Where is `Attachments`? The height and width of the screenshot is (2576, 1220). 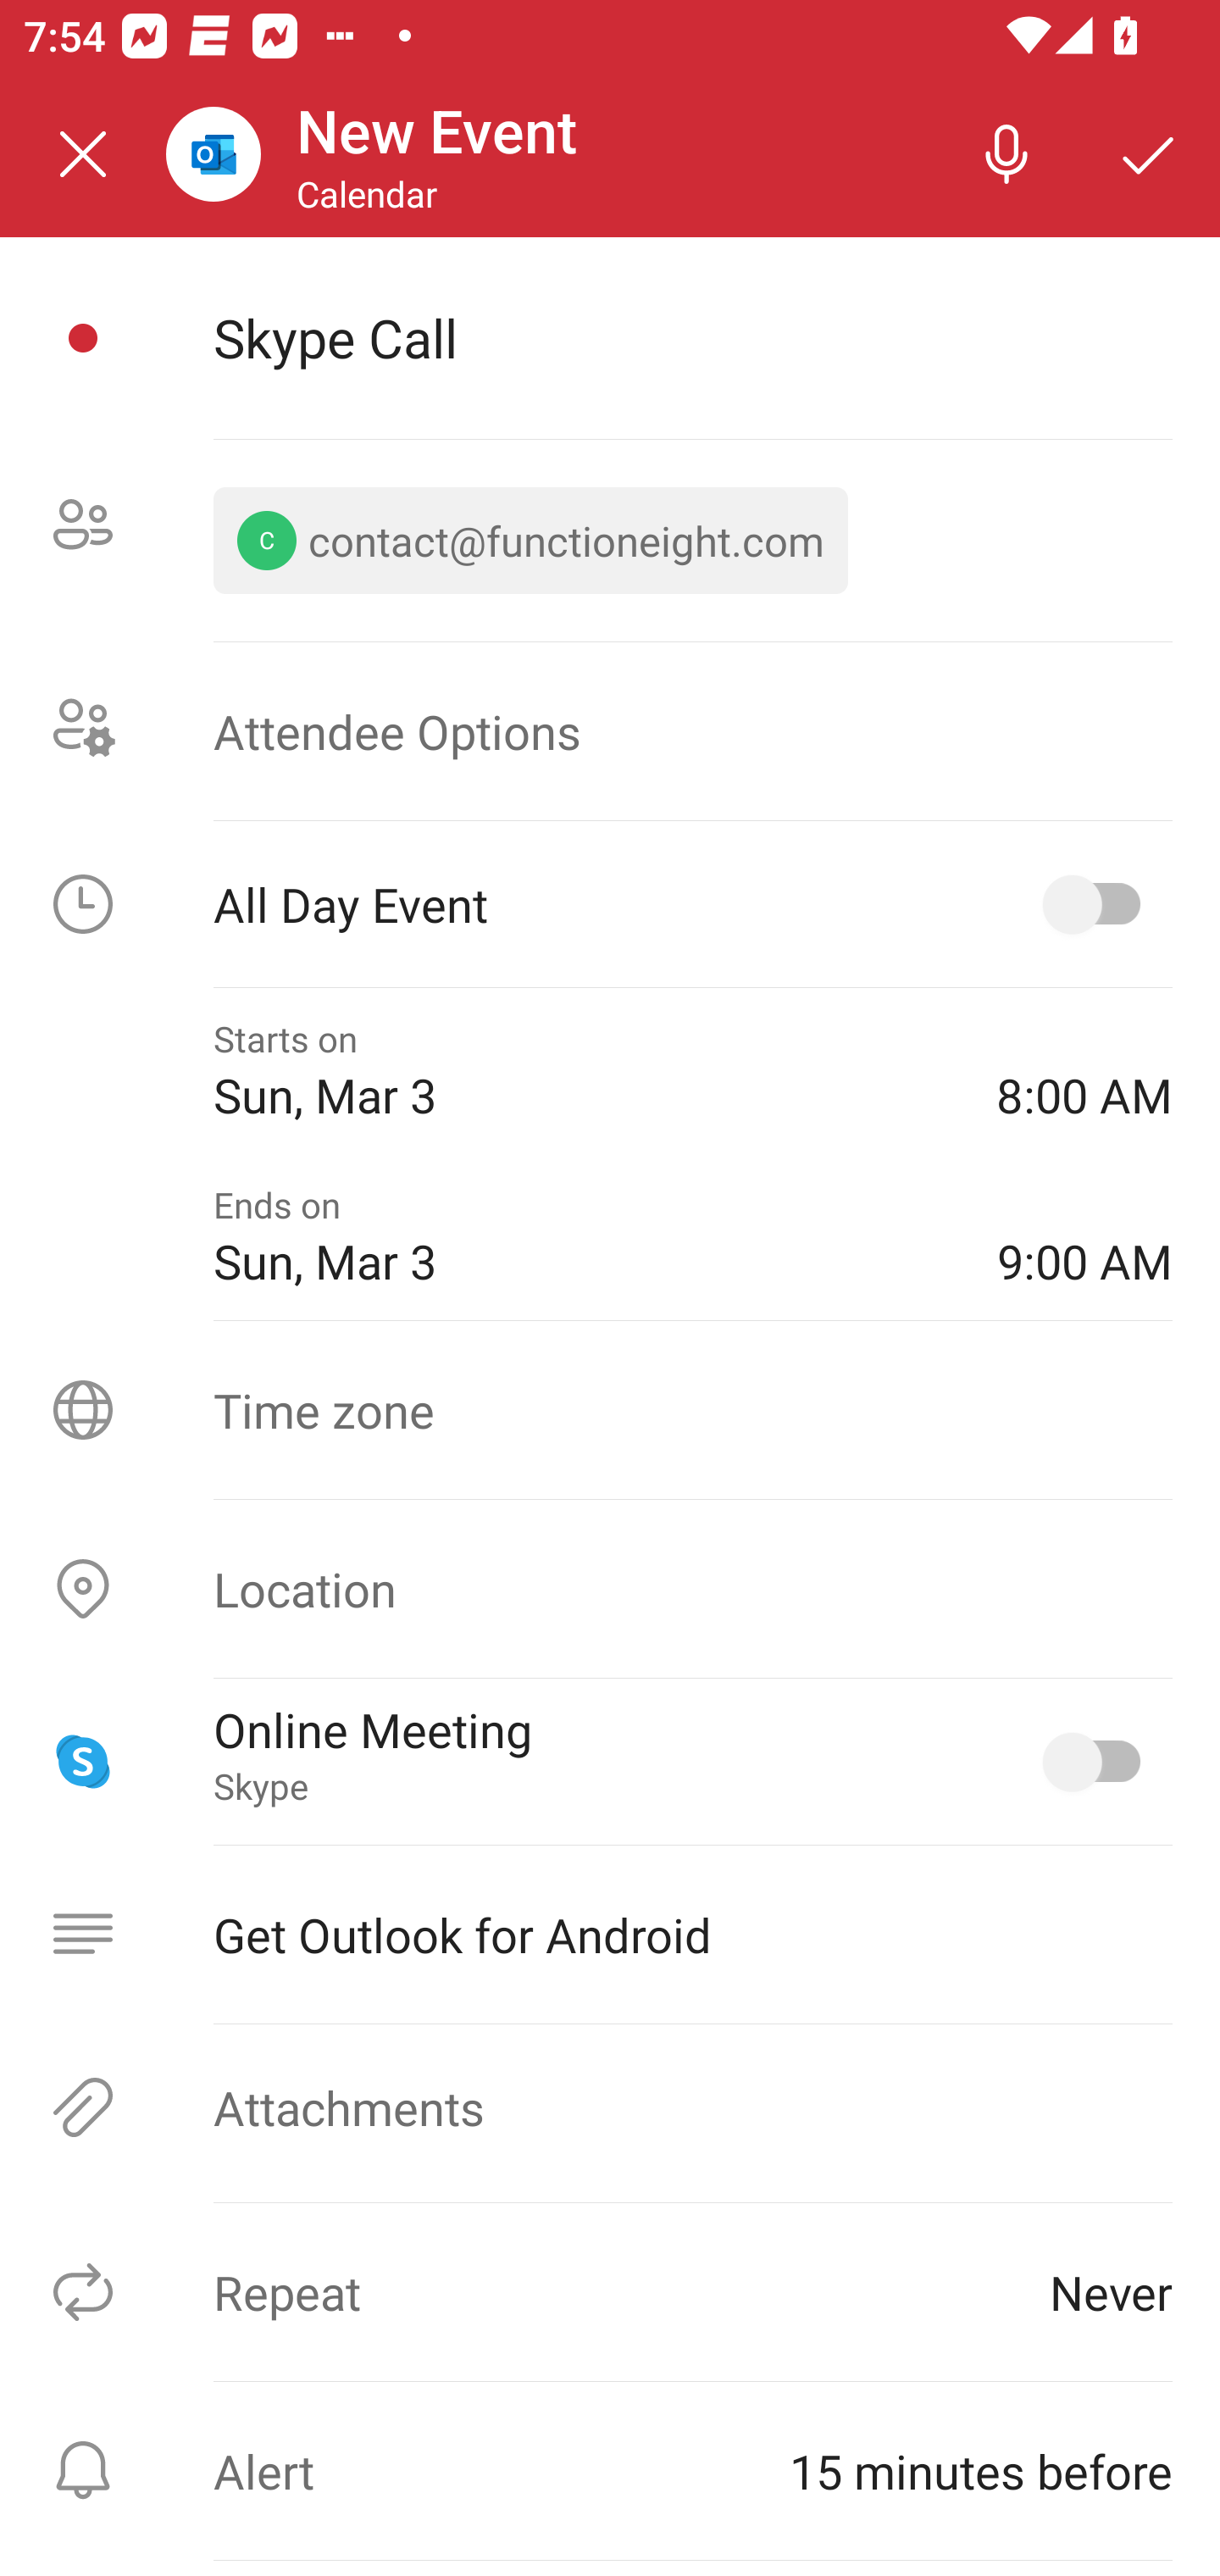 Attachments is located at coordinates (610, 2107).